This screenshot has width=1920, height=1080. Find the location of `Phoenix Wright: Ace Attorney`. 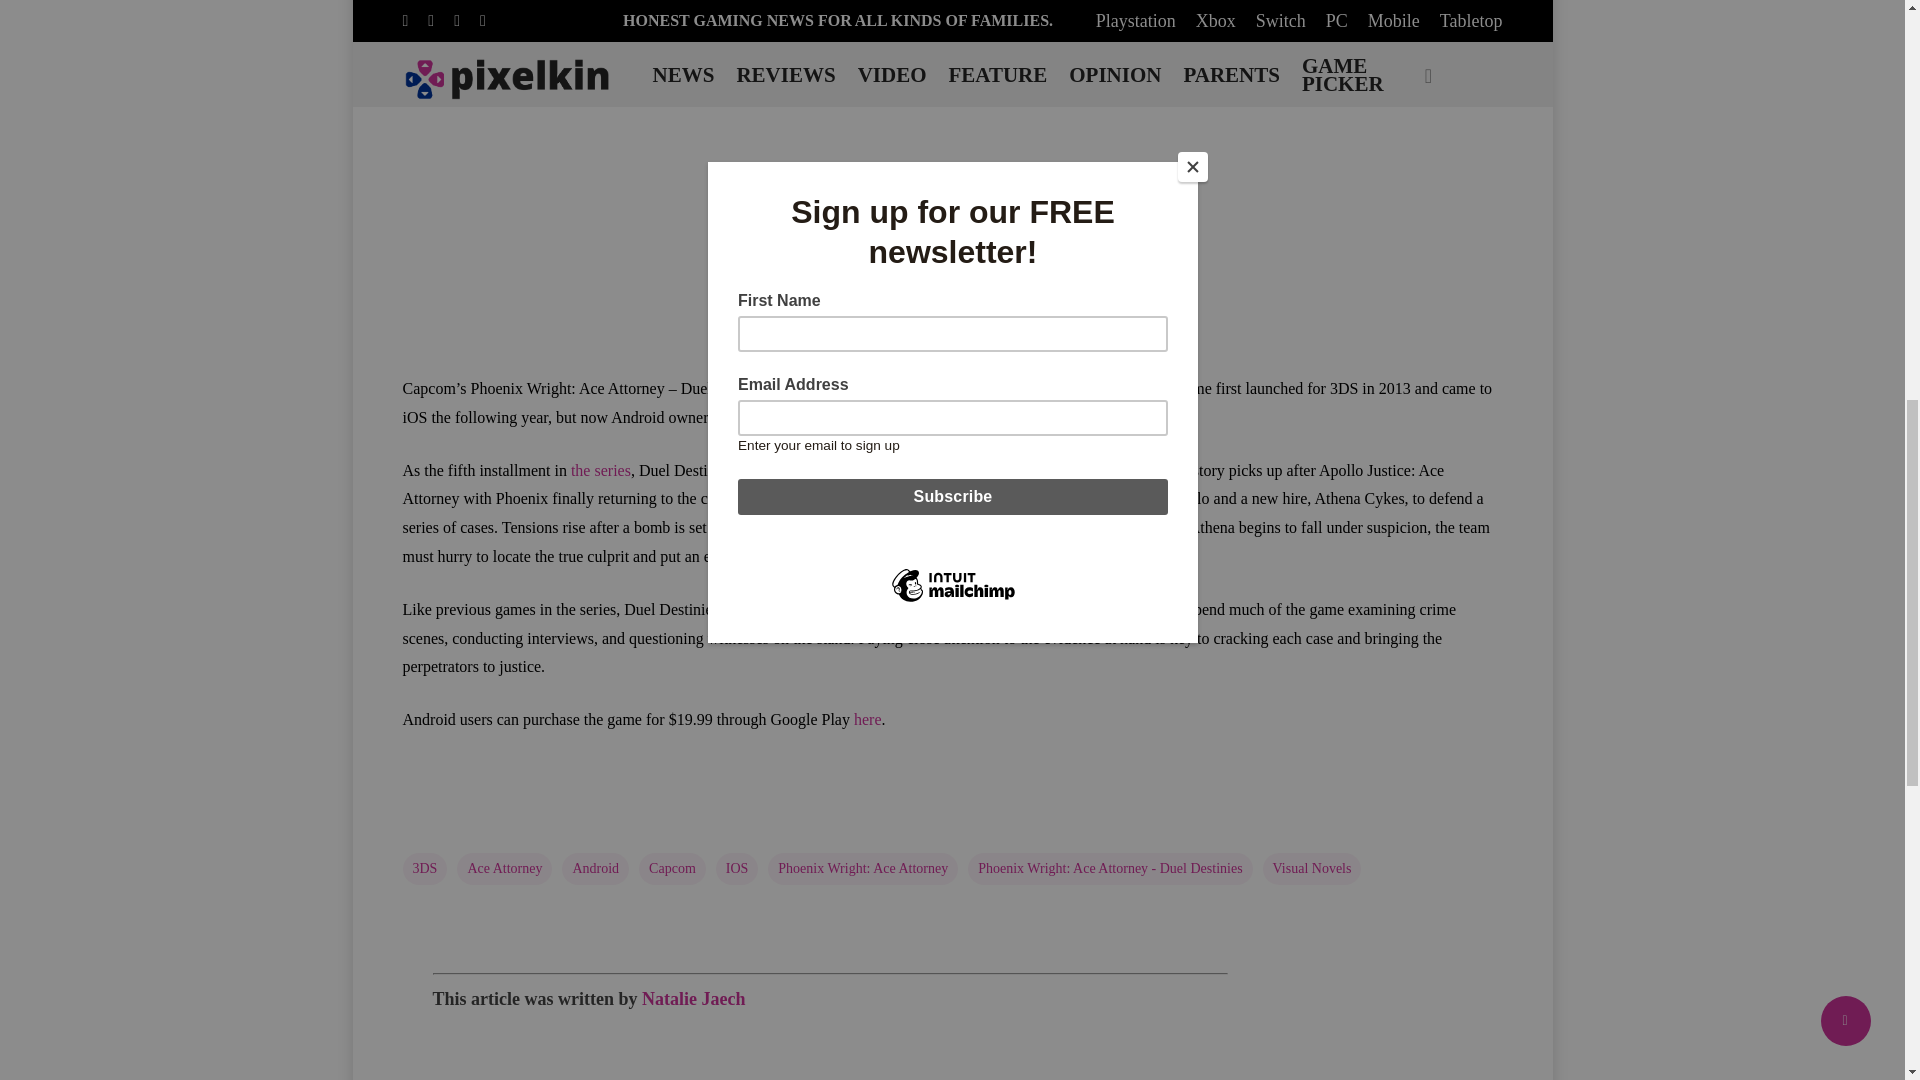

Phoenix Wright: Ace Attorney is located at coordinates (863, 868).